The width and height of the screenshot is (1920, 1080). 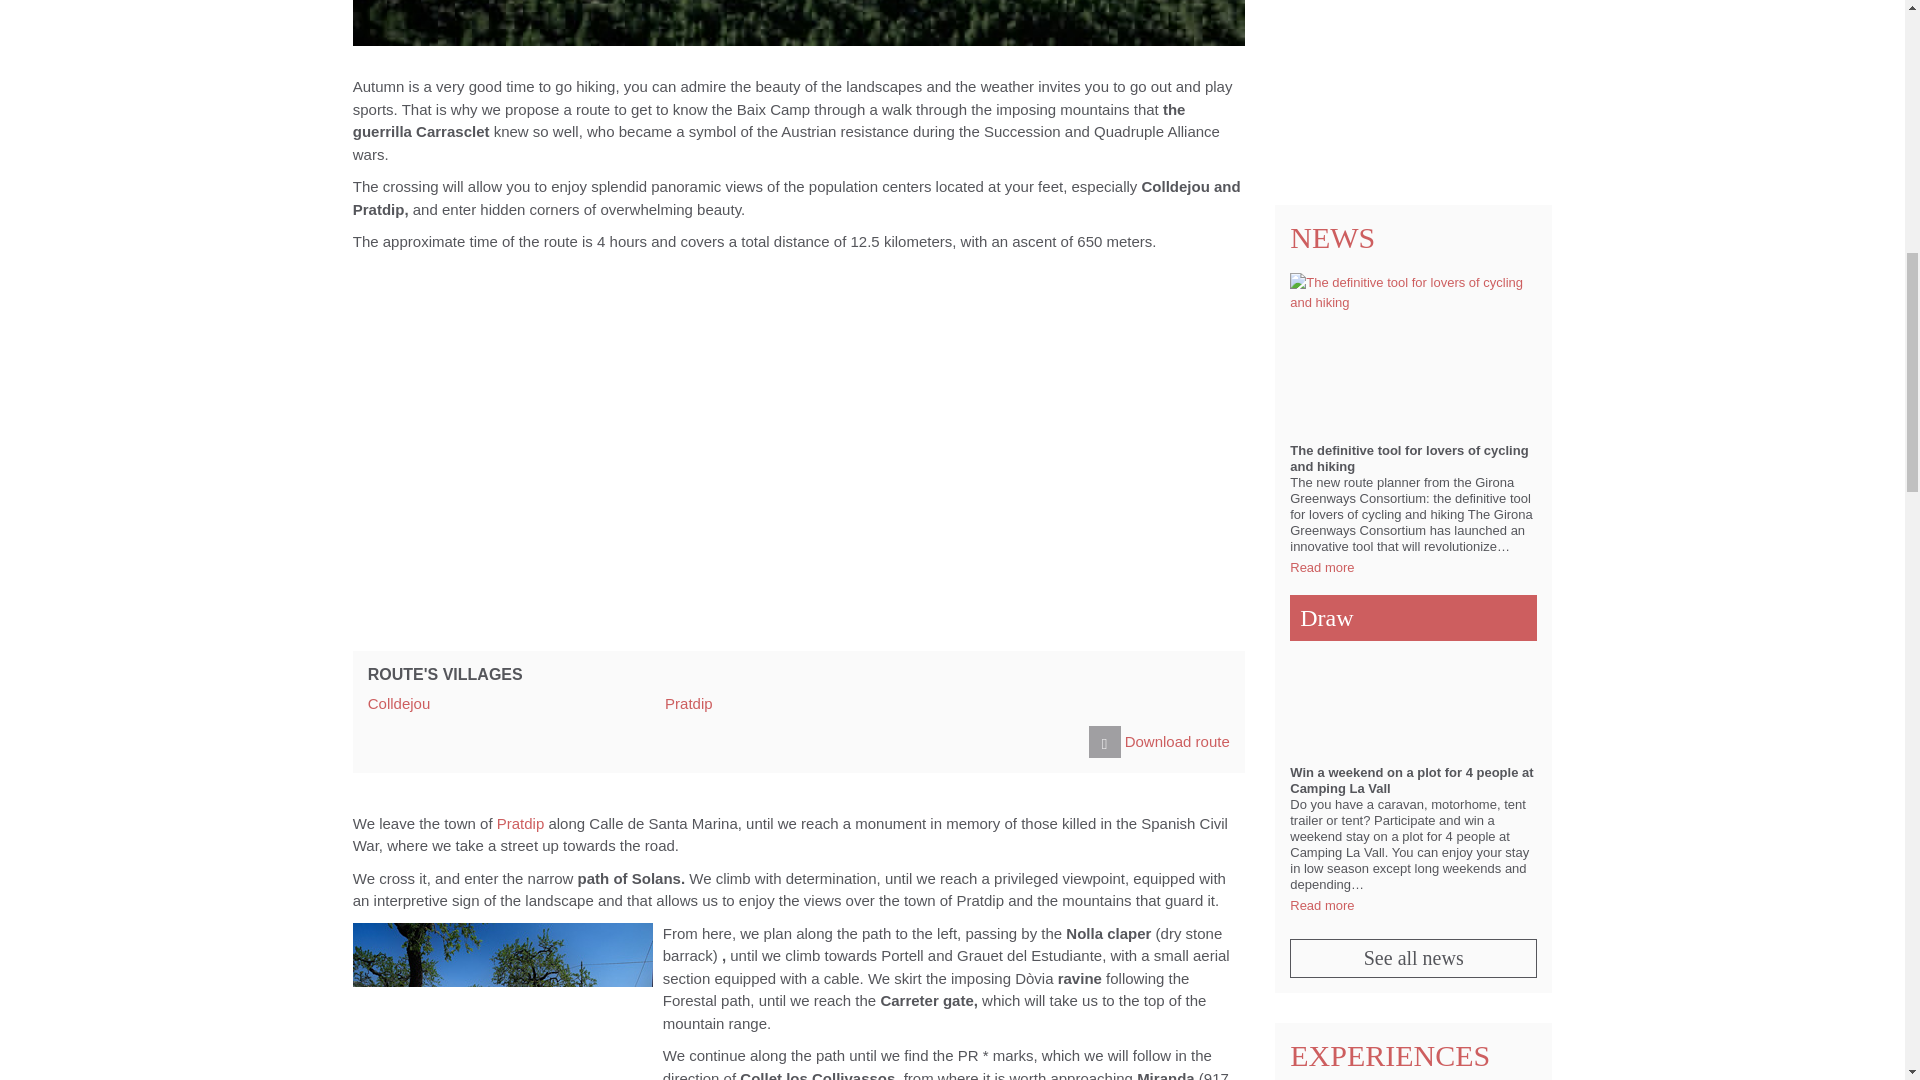 I want to click on Download route, so click(x=1159, y=742).